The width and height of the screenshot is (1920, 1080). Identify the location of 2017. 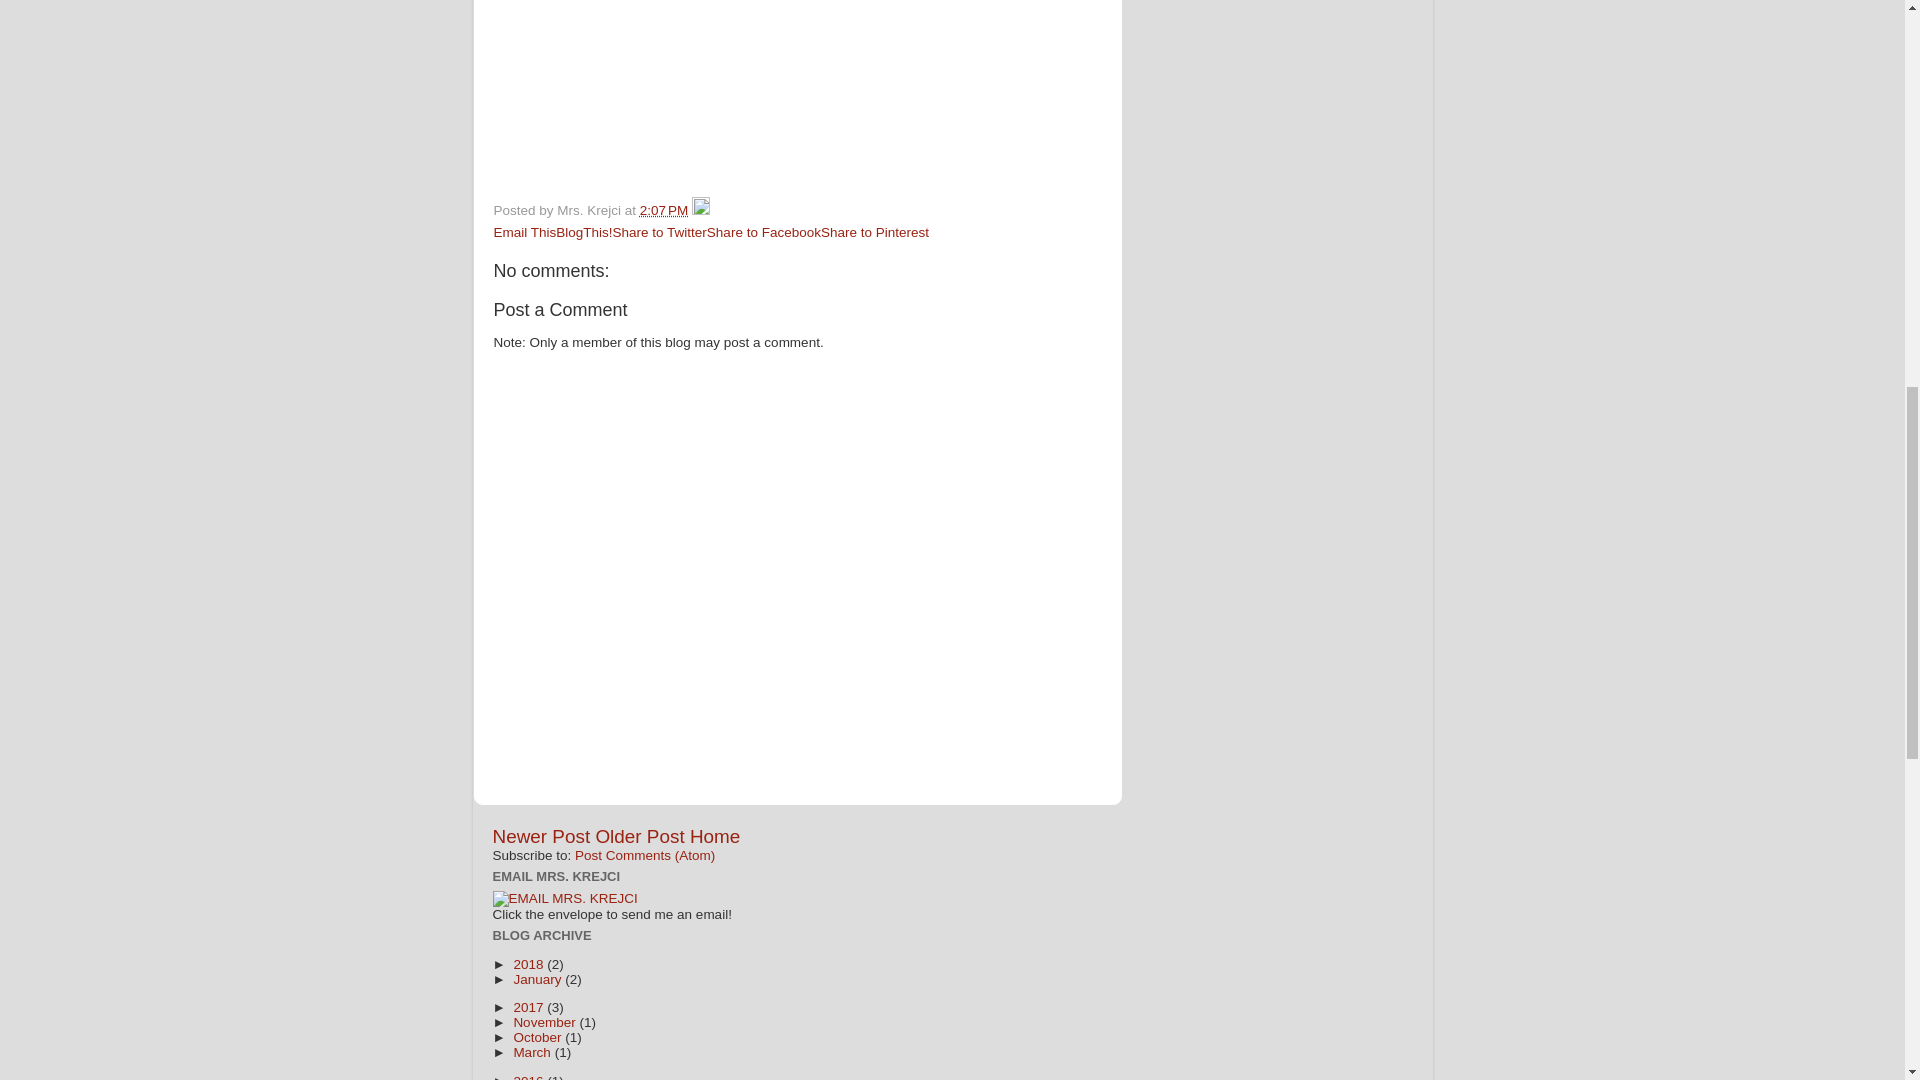
(530, 1008).